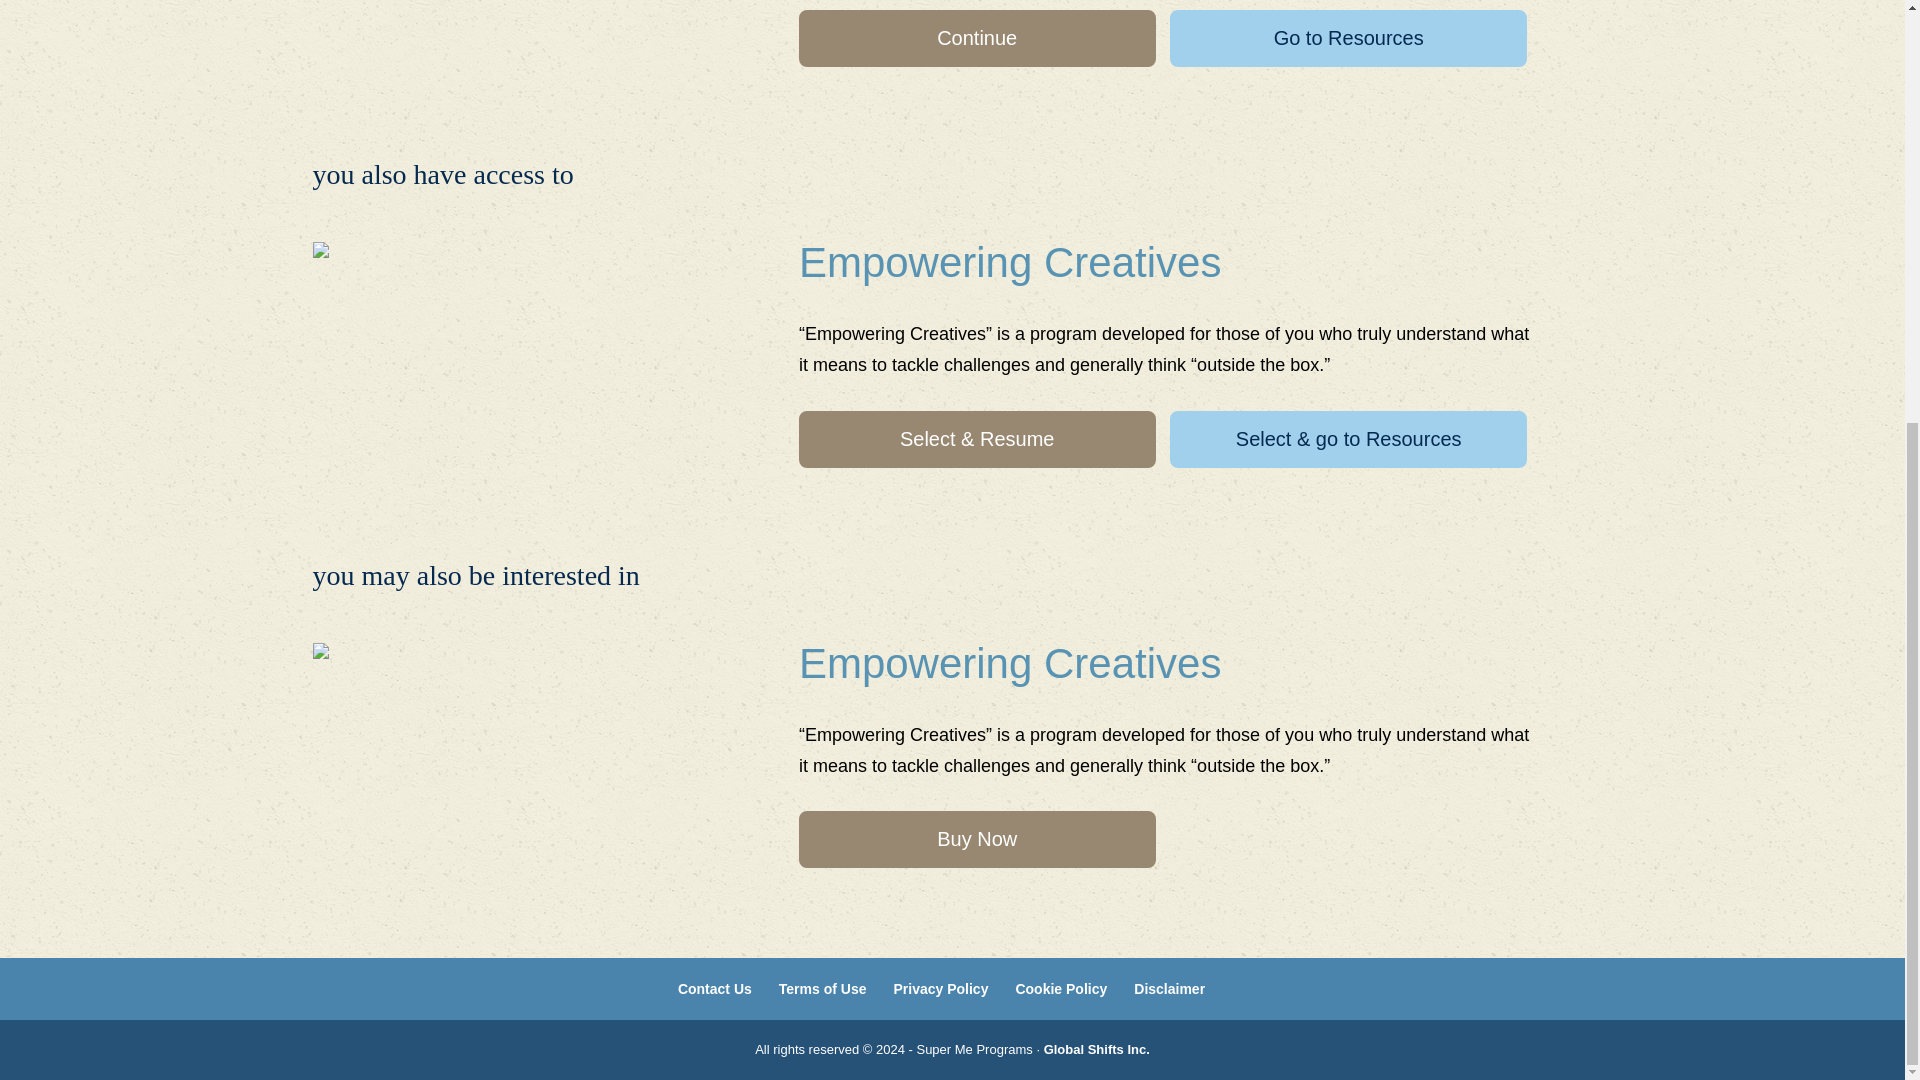 Image resolution: width=1920 pixels, height=1080 pixels. Describe the element at coordinates (1097, 1050) in the screenshot. I see `Global Shifts Inc.` at that location.